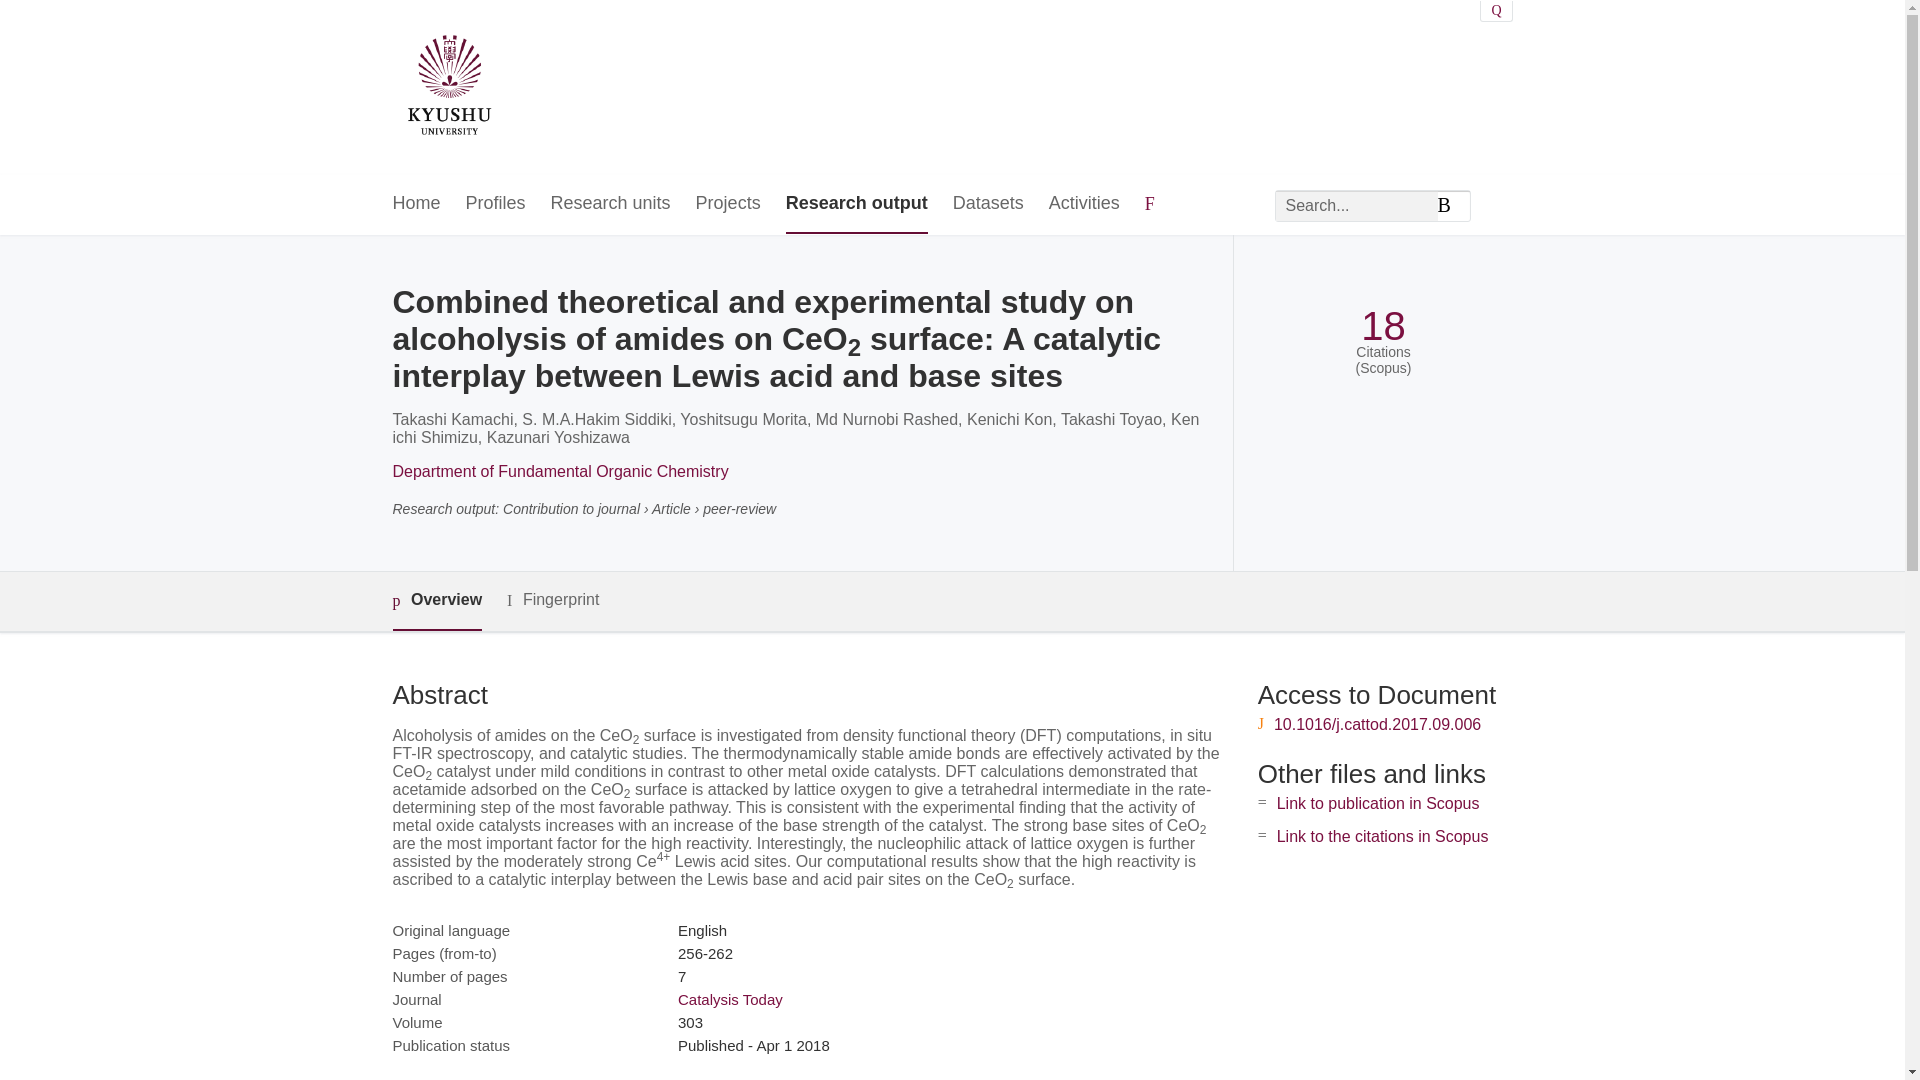 The width and height of the screenshot is (1920, 1080). I want to click on 18, so click(1383, 326).